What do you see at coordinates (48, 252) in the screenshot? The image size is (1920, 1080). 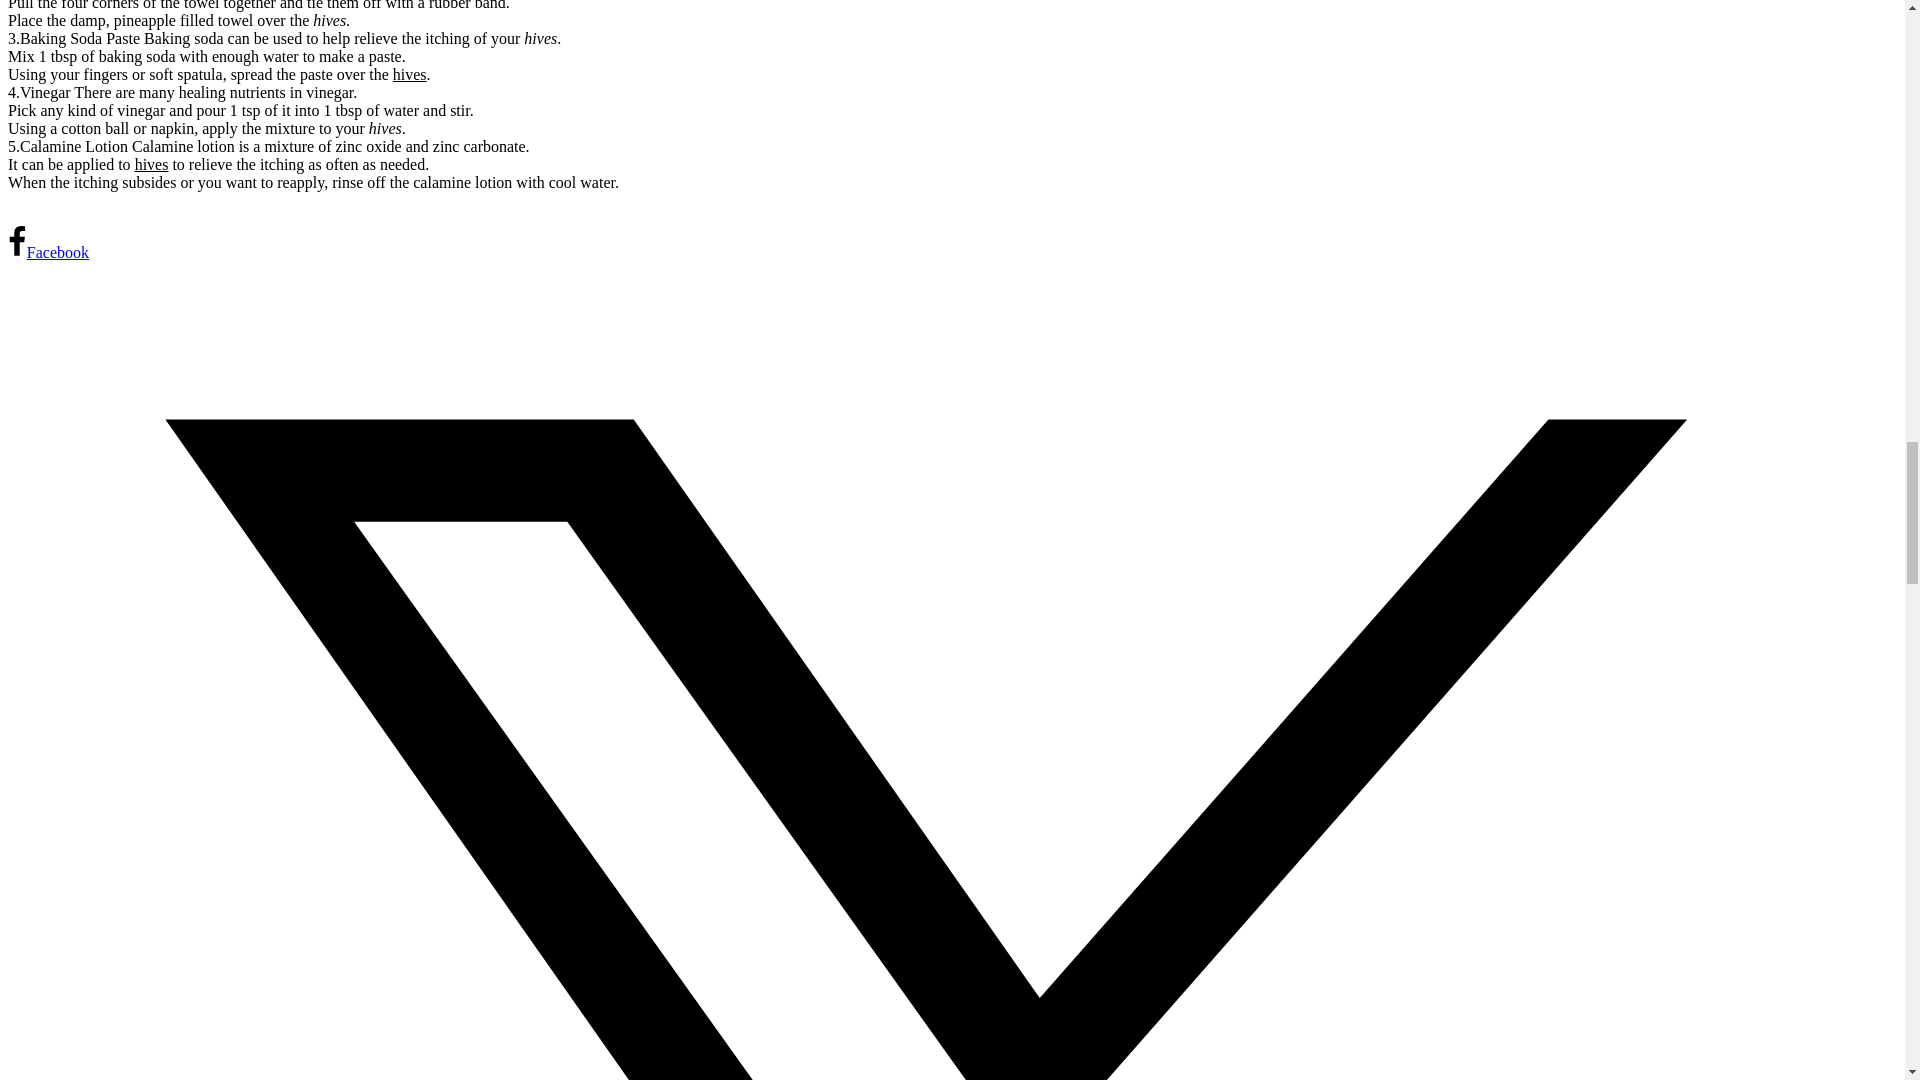 I see `Share on Facebook` at bounding box center [48, 252].